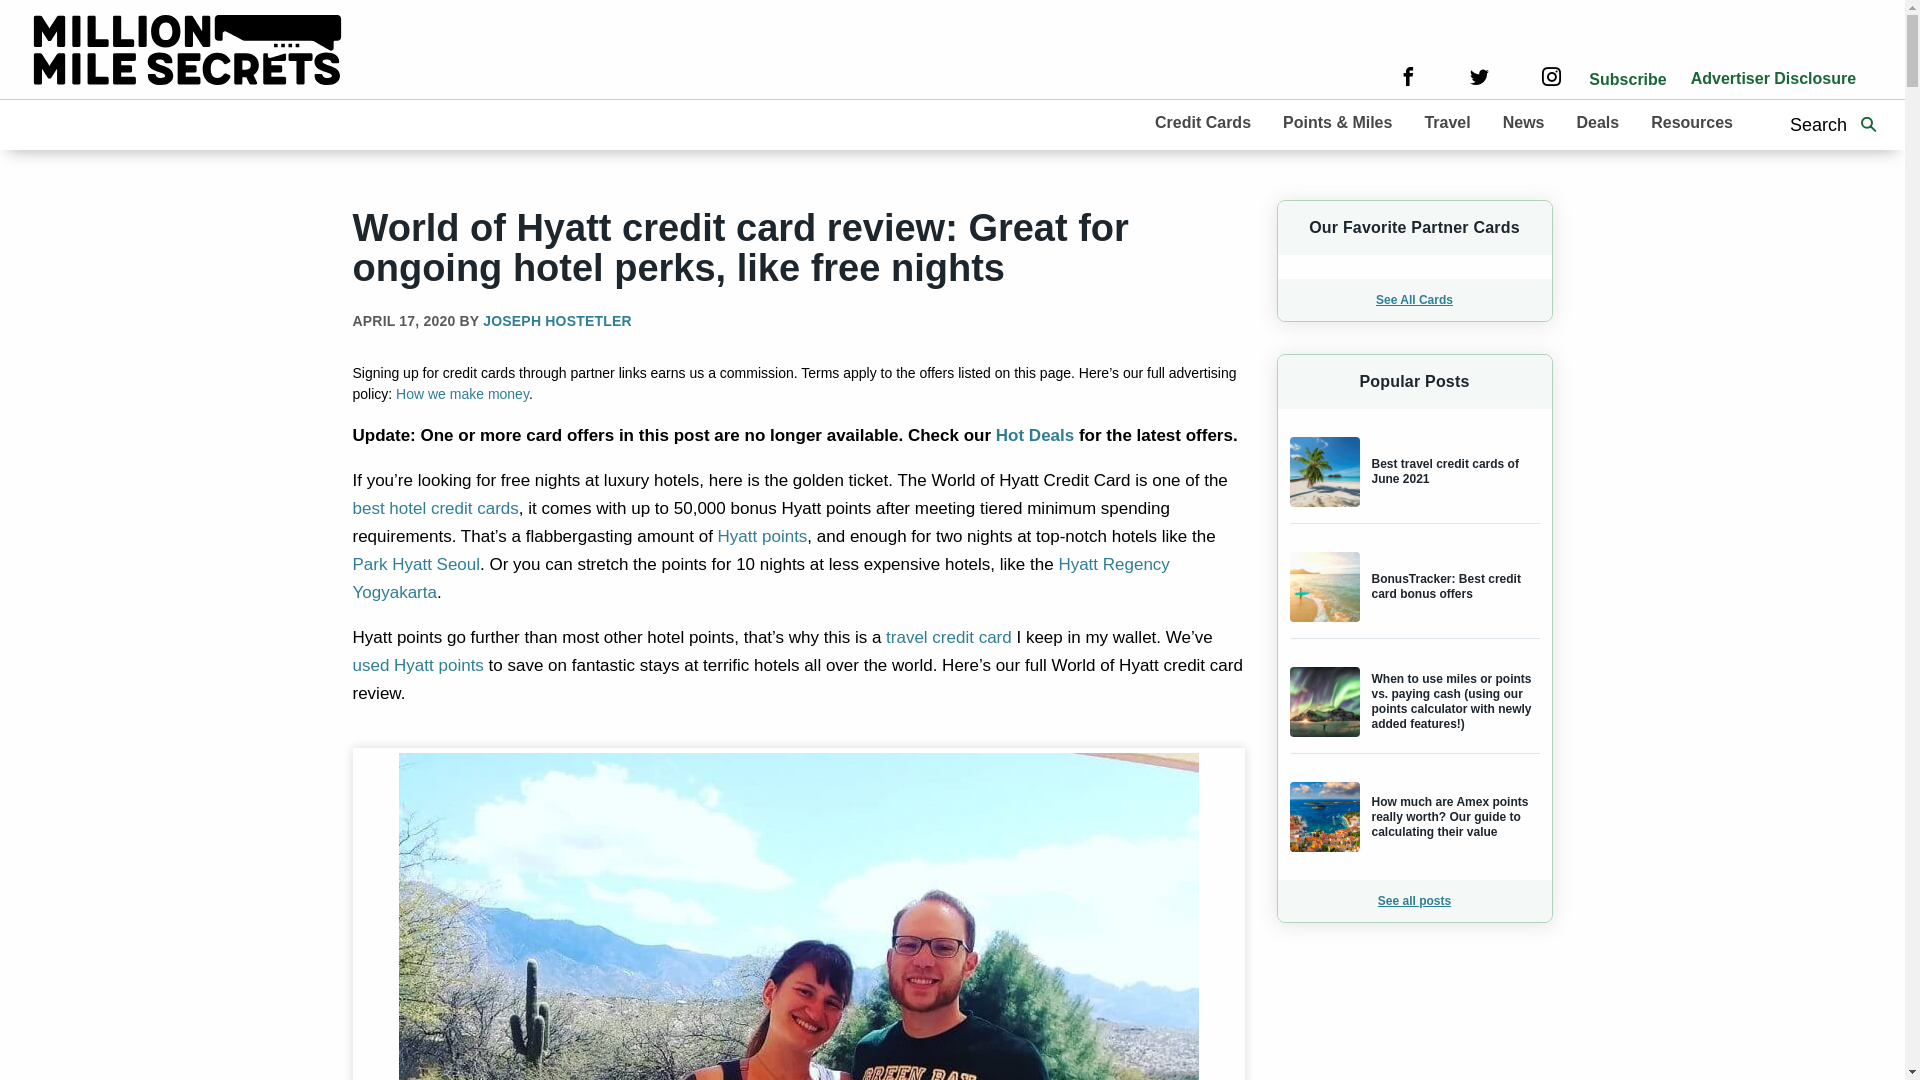  Describe the element at coordinates (557, 321) in the screenshot. I see `JOSEPH HOSTETLER` at that location.